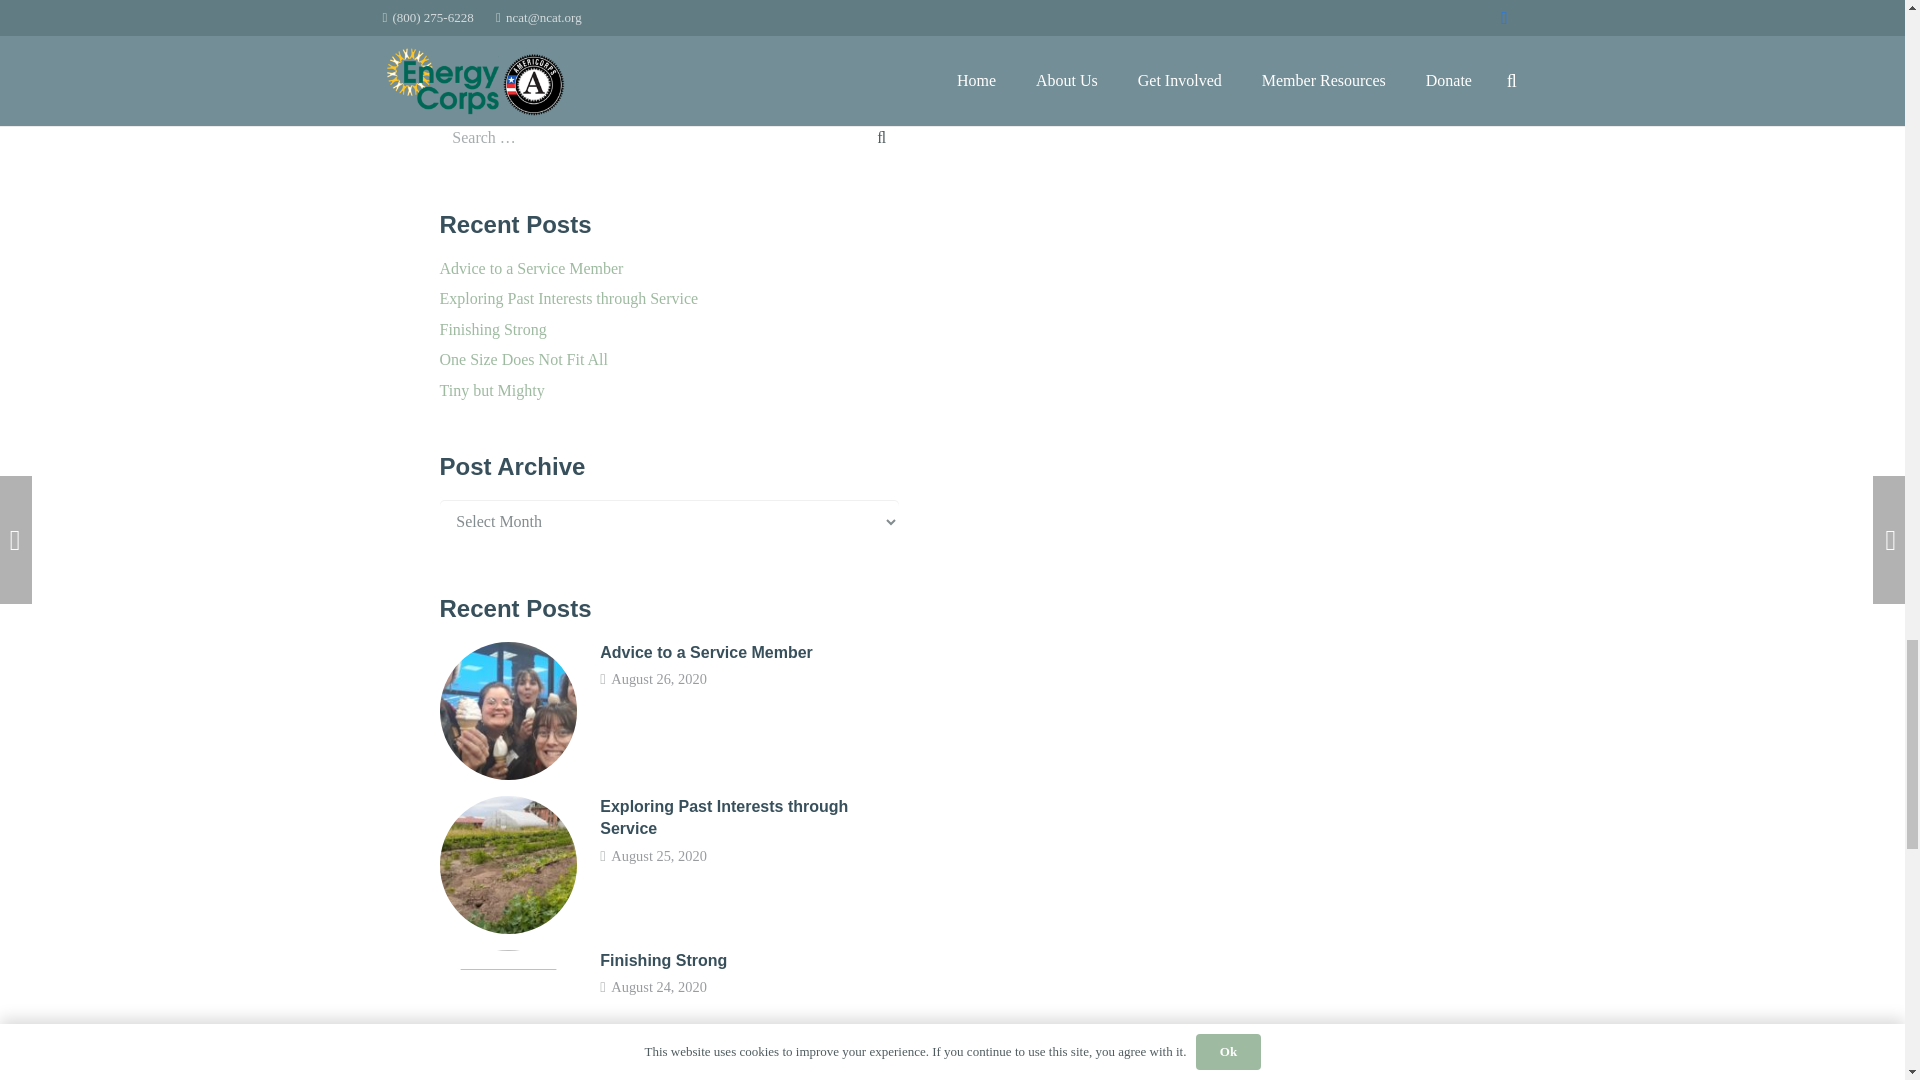 This screenshot has width=1920, height=1080. What do you see at coordinates (493, 329) in the screenshot?
I see `Finishing Strong` at bounding box center [493, 329].